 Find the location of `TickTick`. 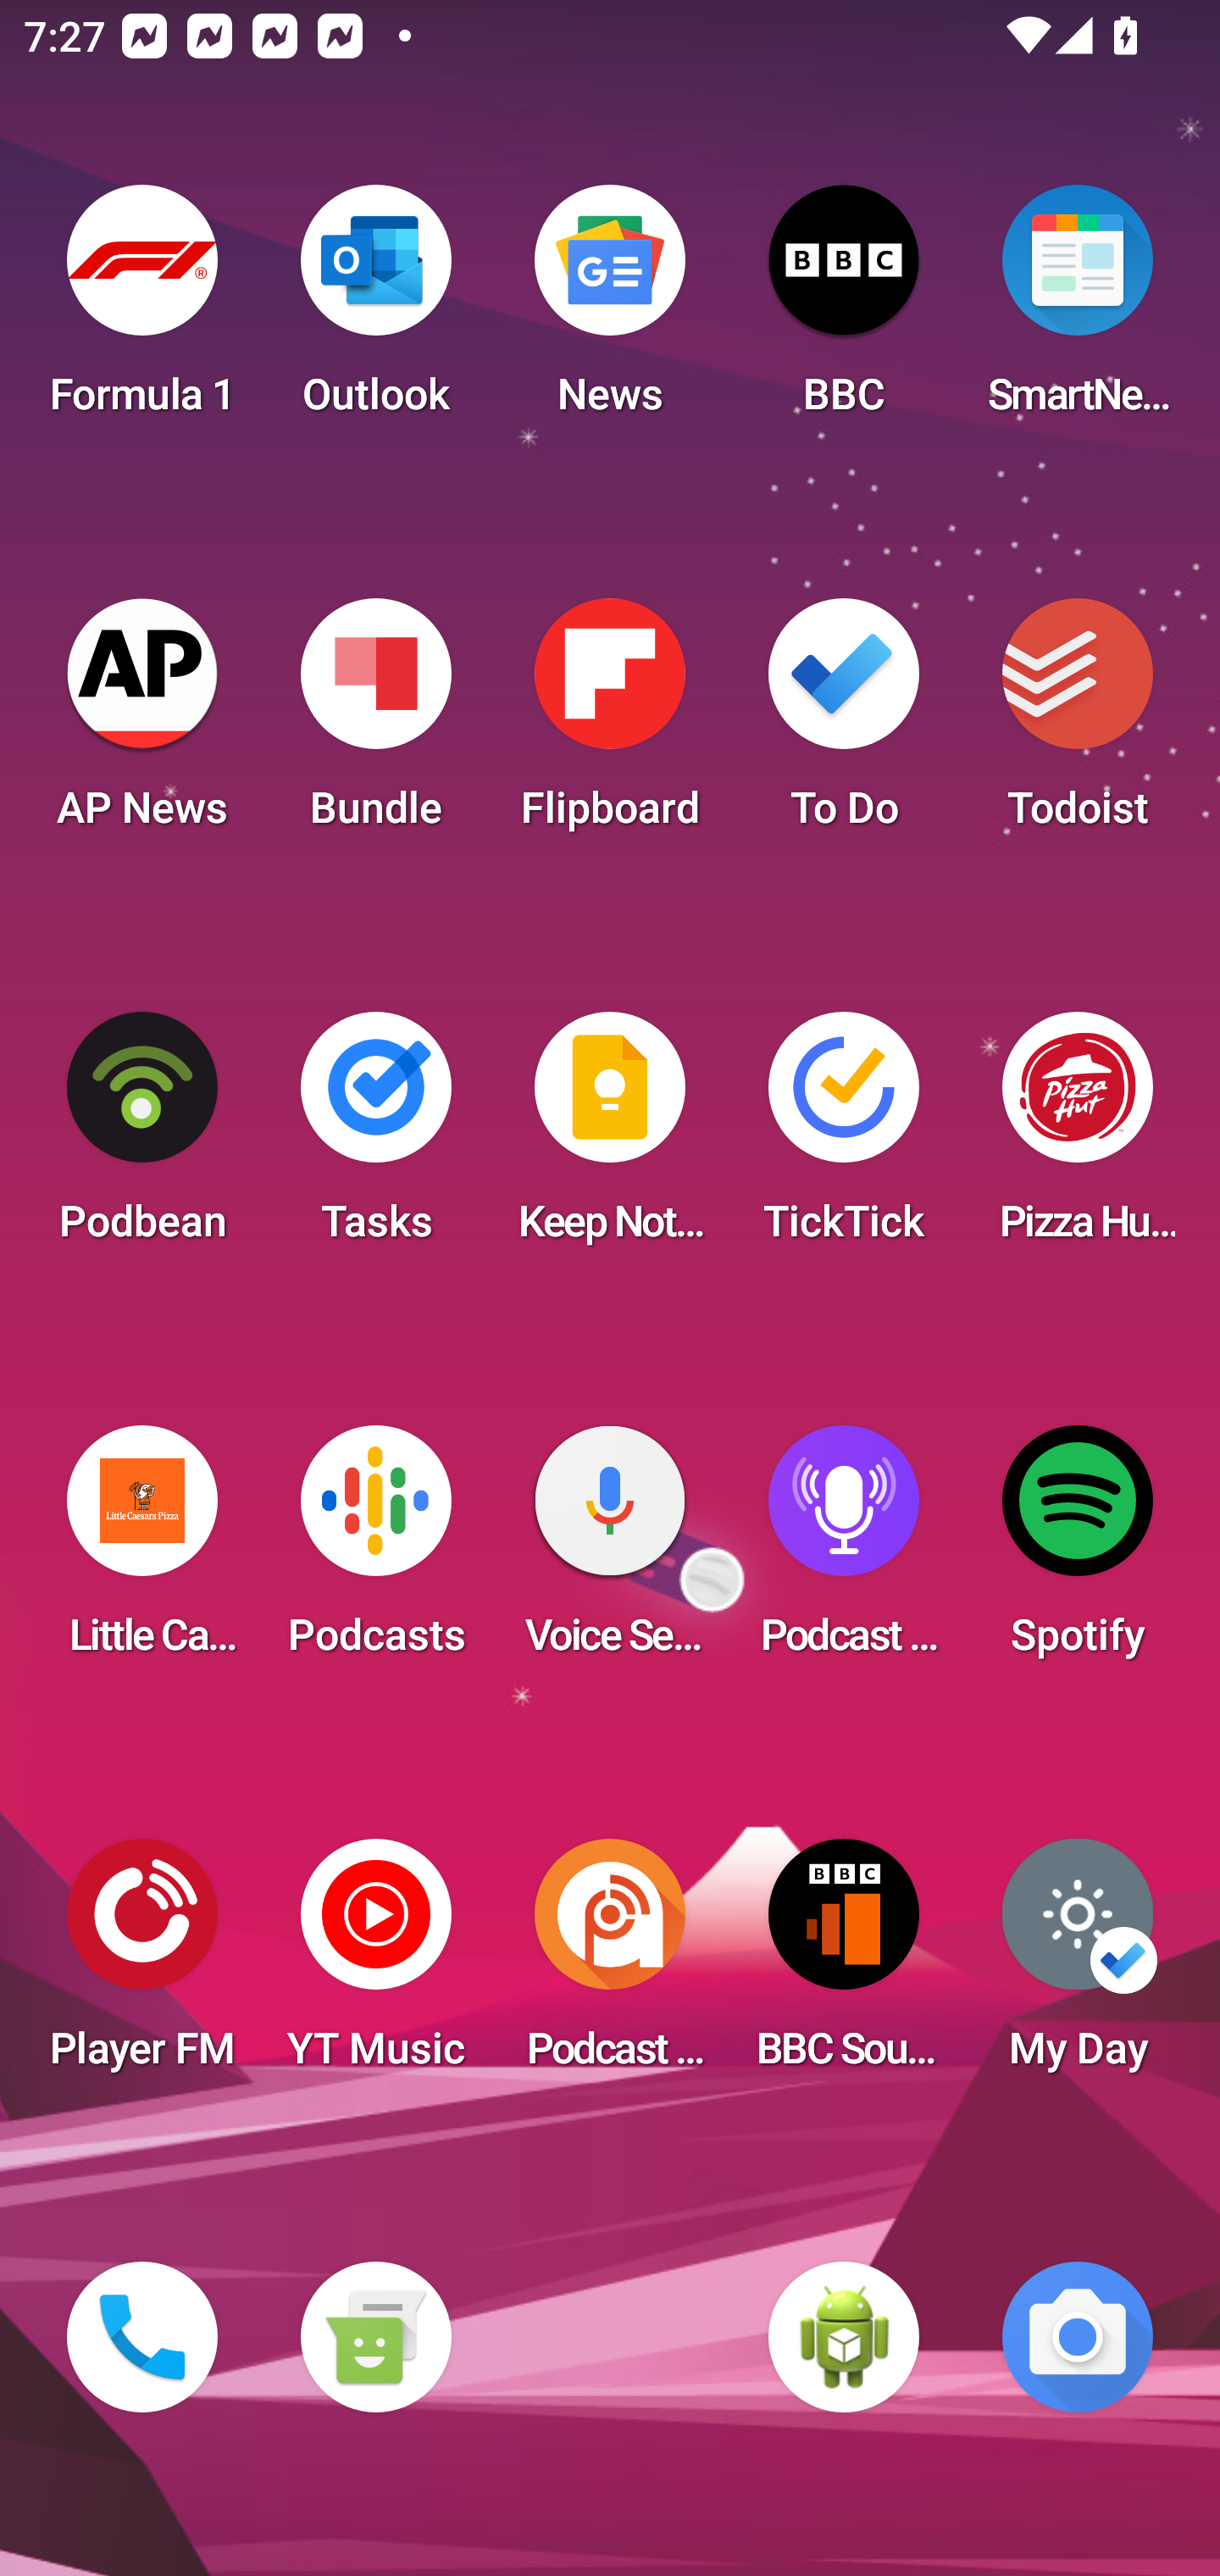

TickTick is located at coordinates (844, 1137).